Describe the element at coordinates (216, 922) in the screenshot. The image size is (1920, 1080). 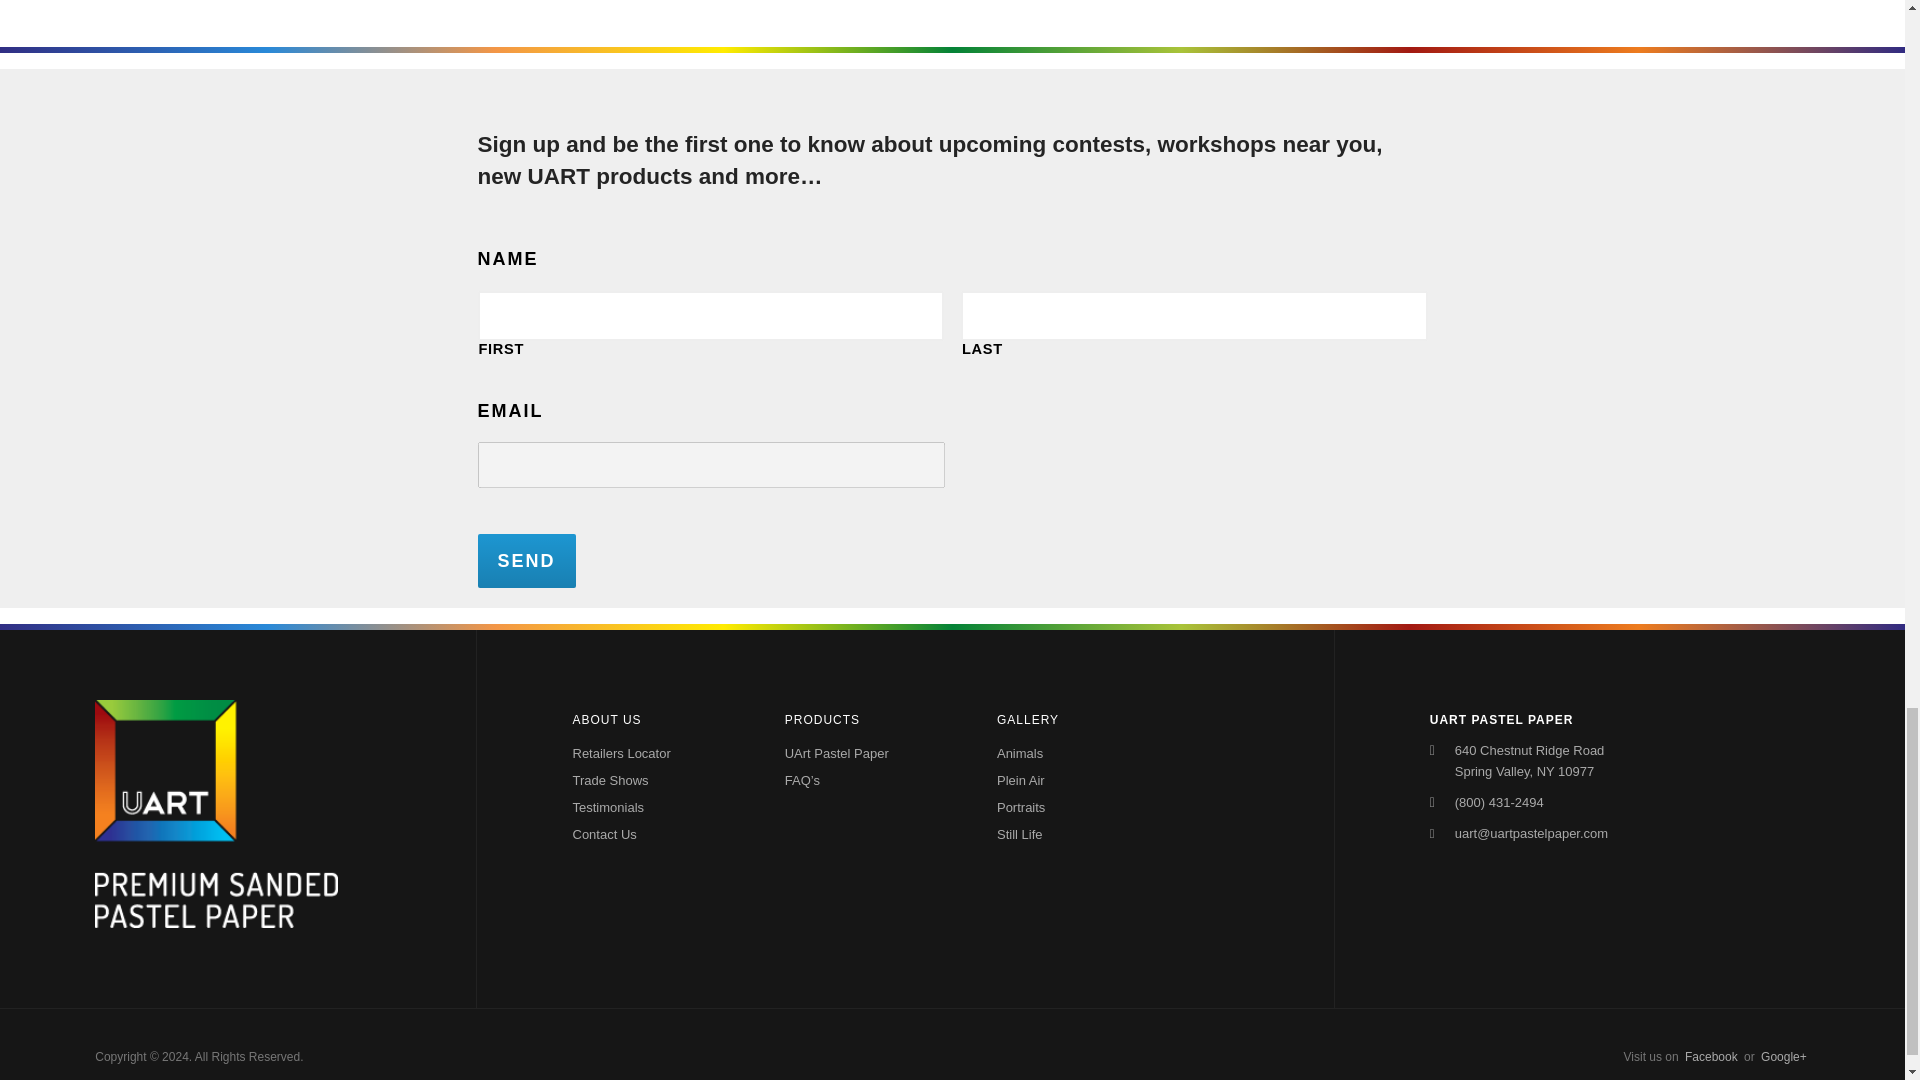
I see `UART Premium Sanded Pastel Paper` at that location.